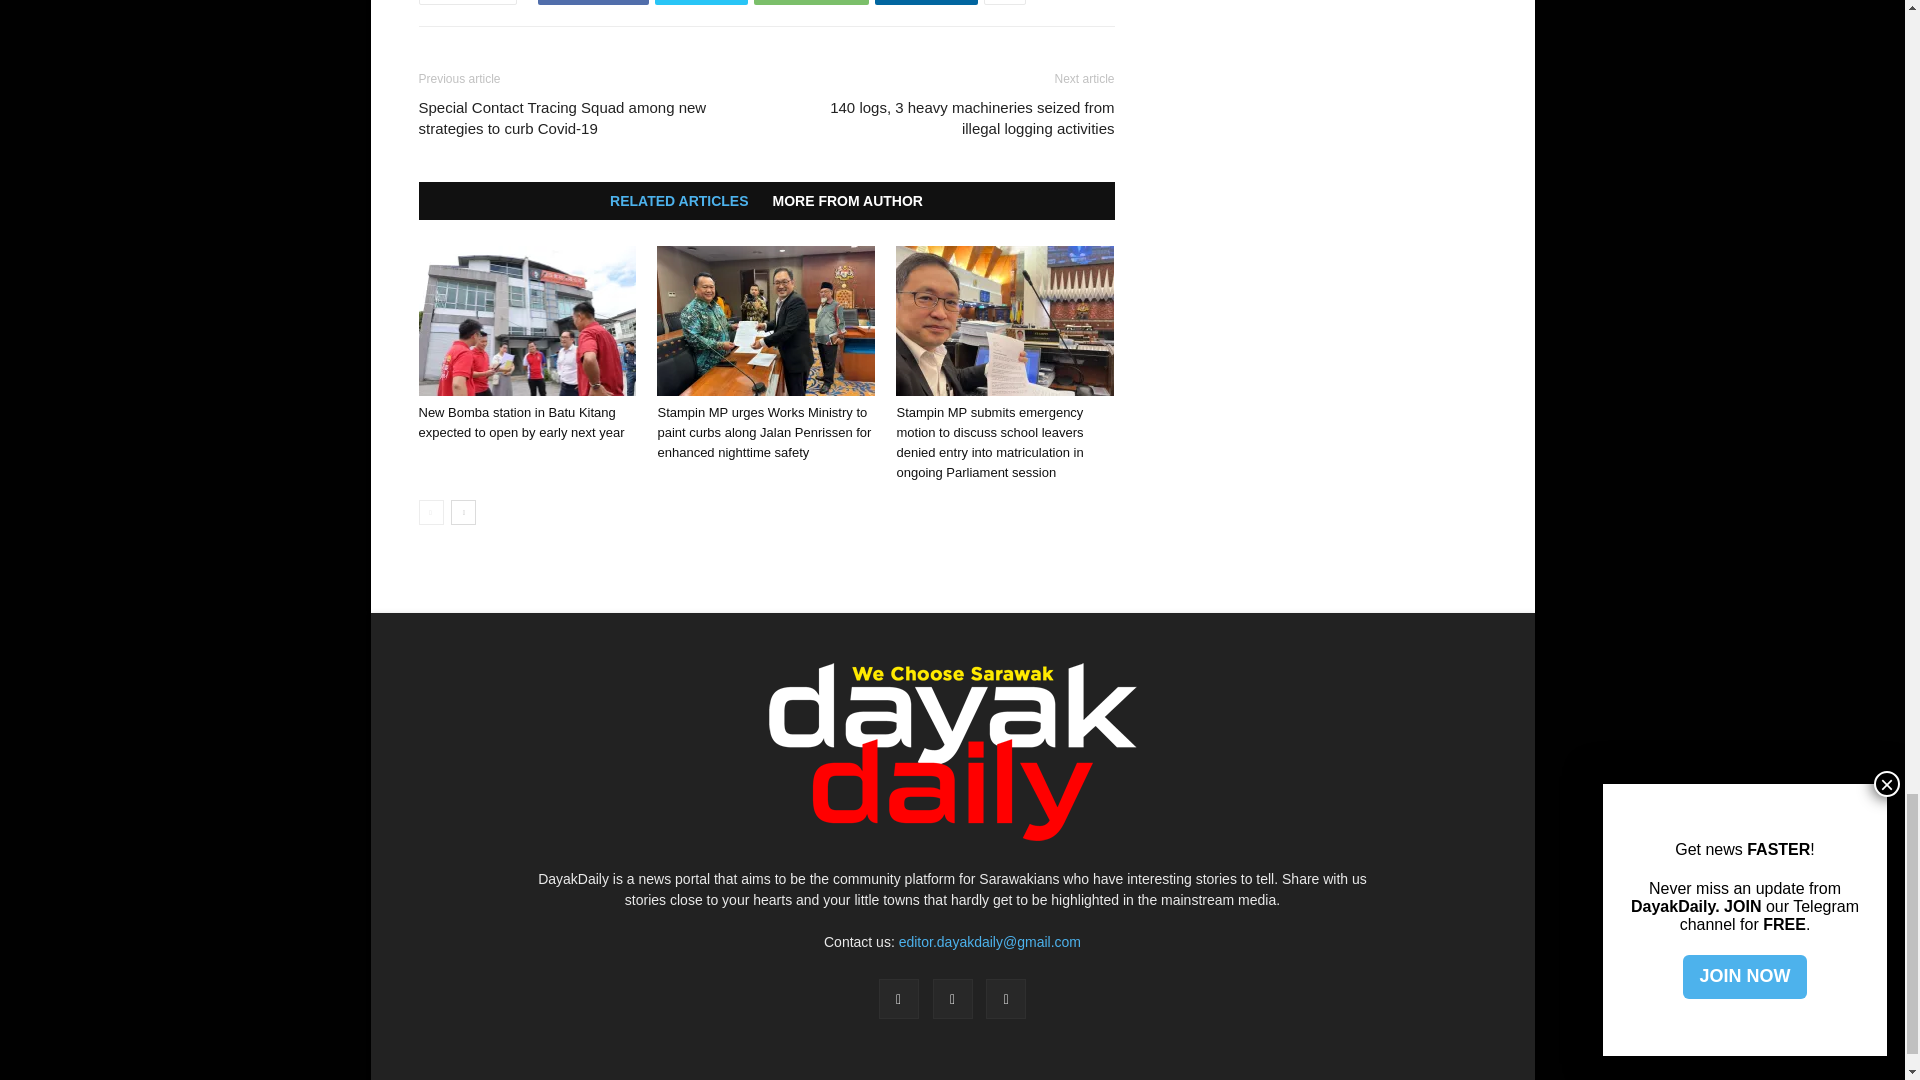 Image resolution: width=1920 pixels, height=1080 pixels. What do you see at coordinates (926, 2) in the screenshot?
I see `Linkedin` at bounding box center [926, 2].